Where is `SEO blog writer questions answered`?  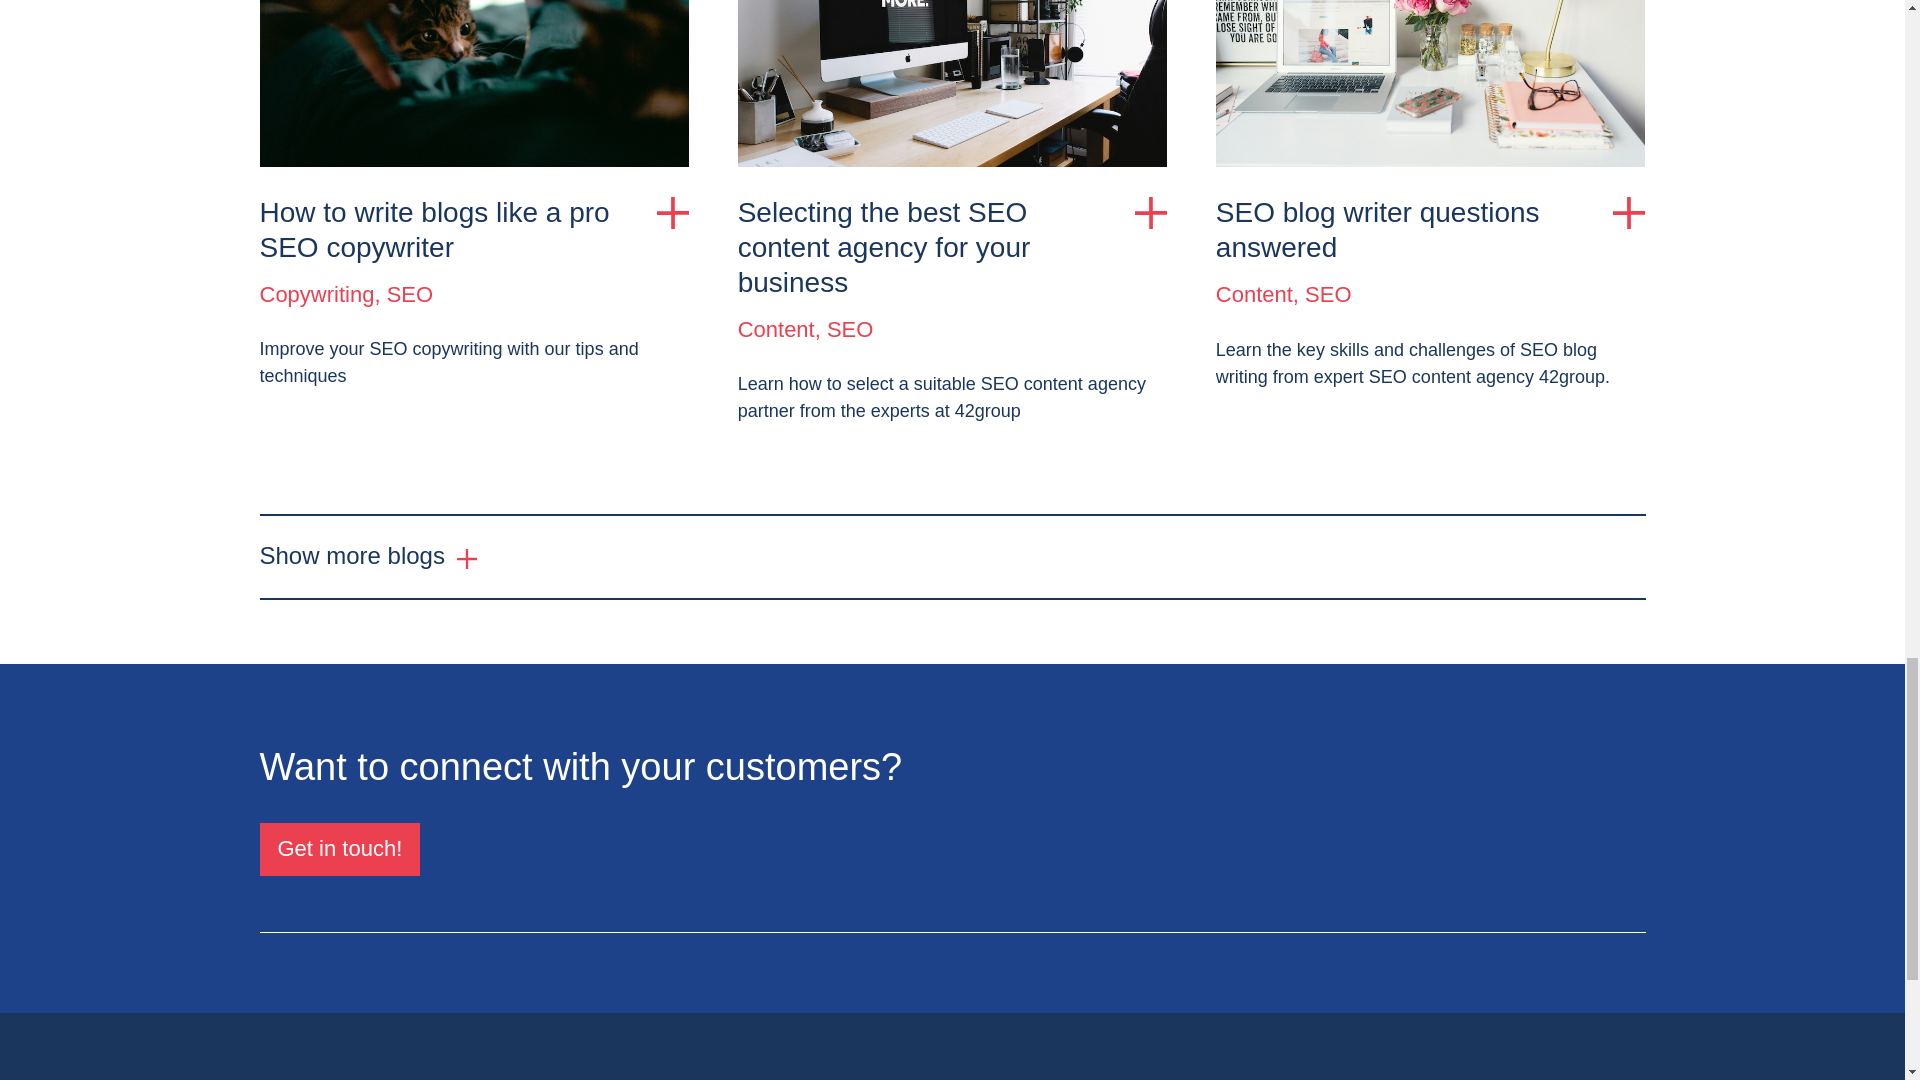 SEO blog writer questions answered is located at coordinates (1430, 230).